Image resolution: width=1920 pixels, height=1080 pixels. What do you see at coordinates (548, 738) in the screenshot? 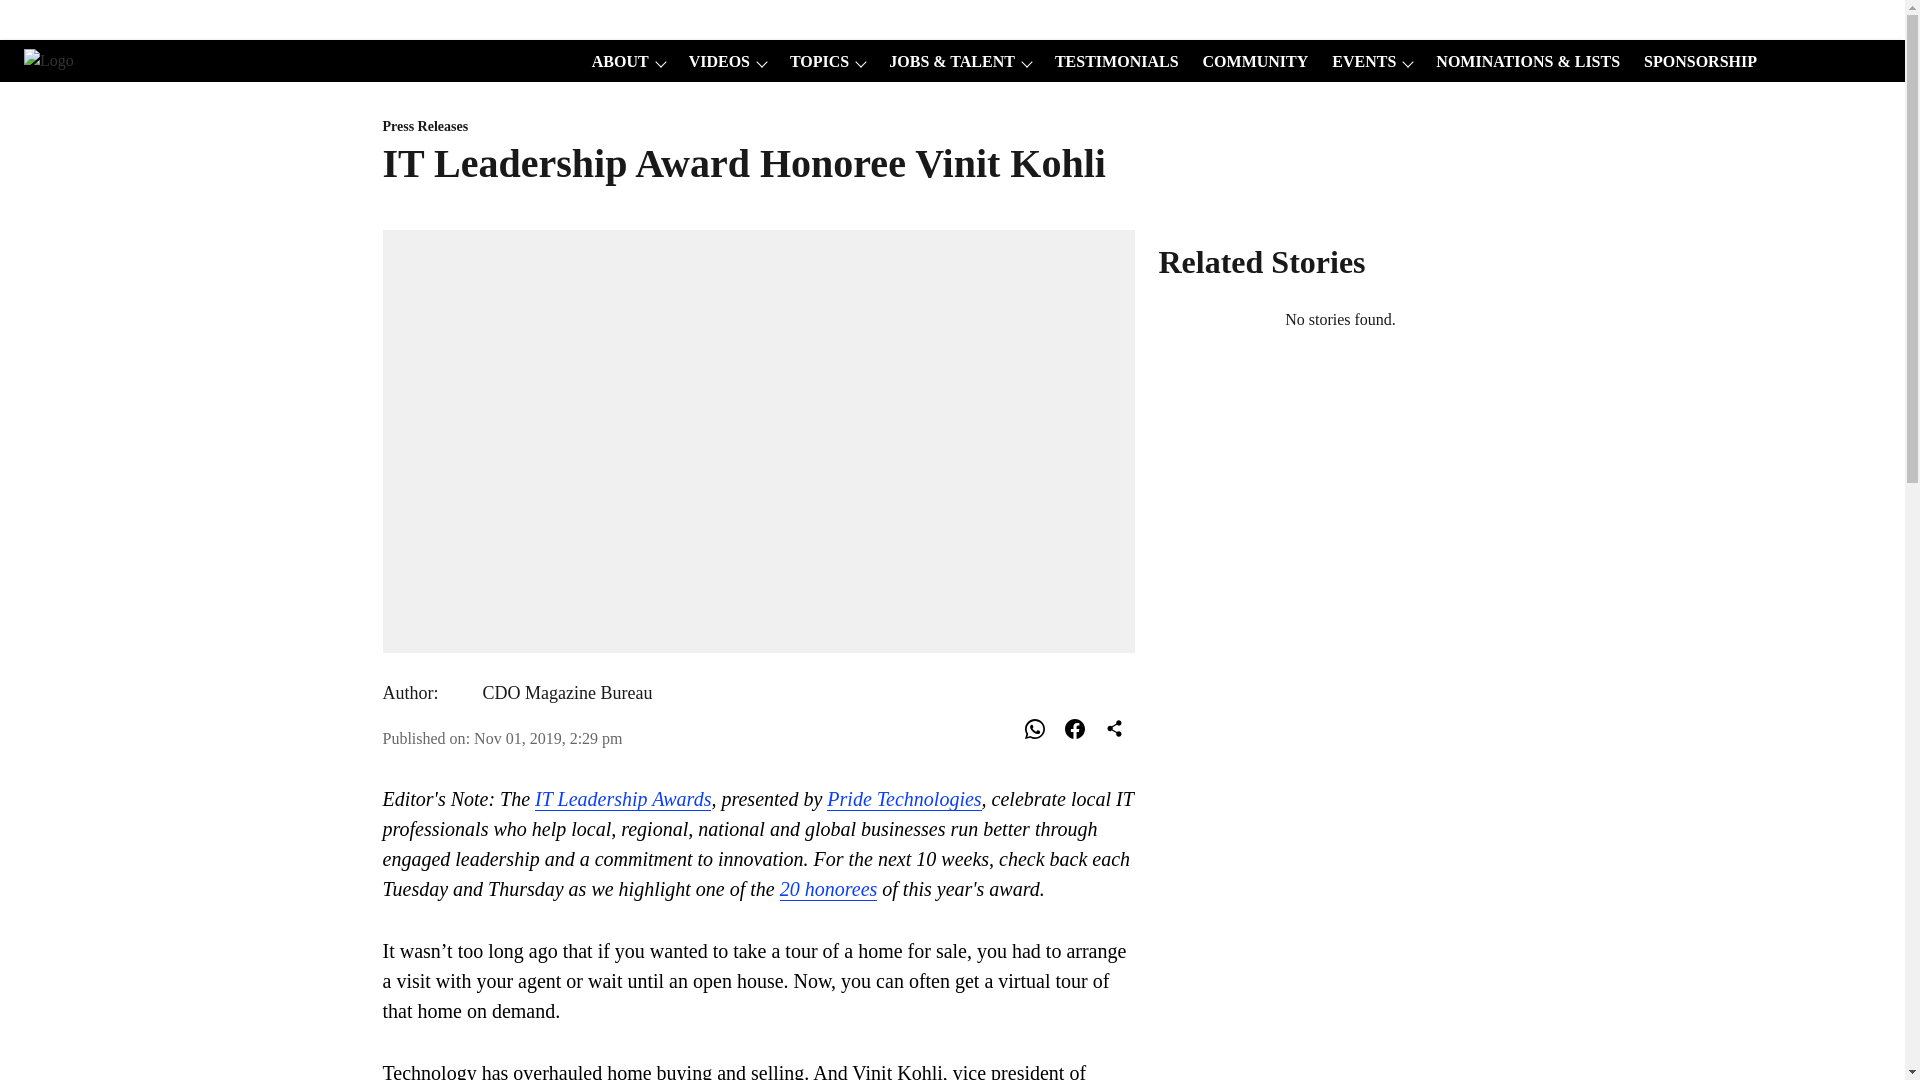
I see `2019-11-01 14:29` at bounding box center [548, 738].